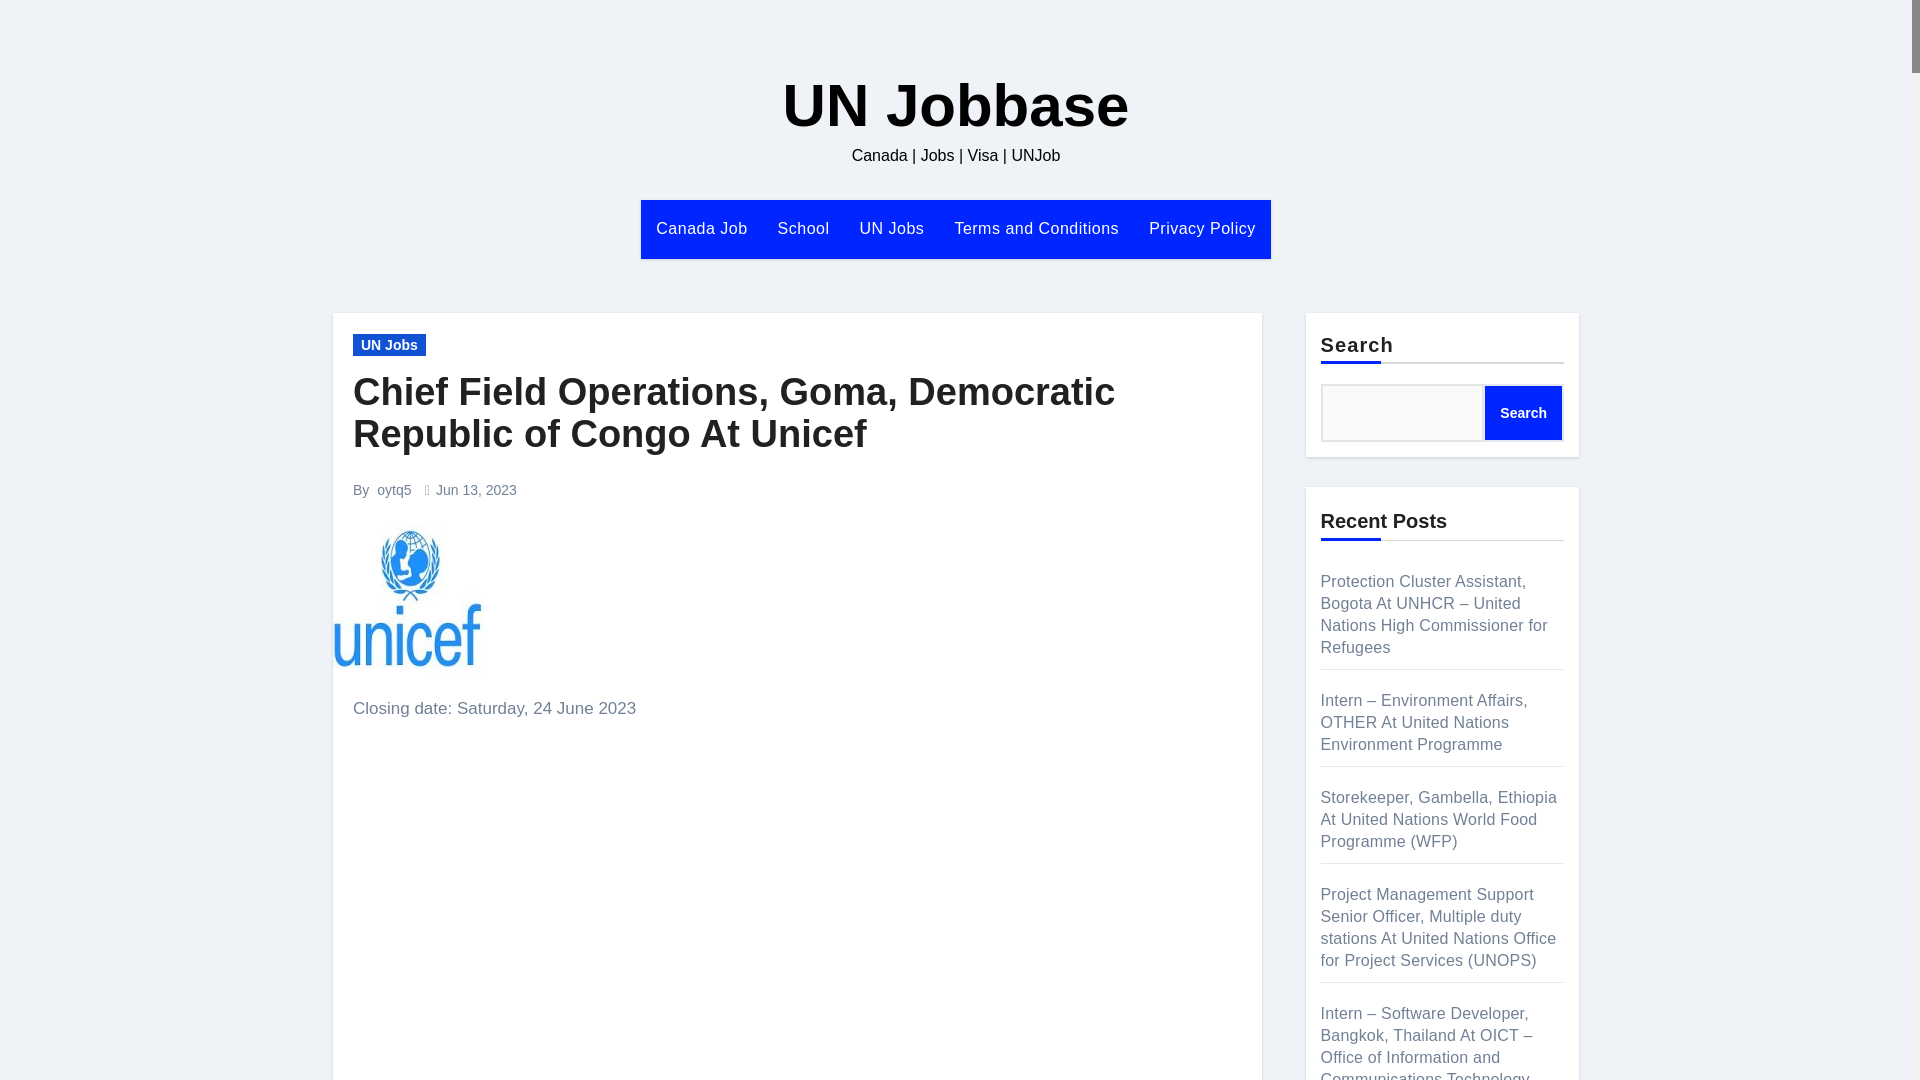 The image size is (1920, 1080). What do you see at coordinates (390, 344) in the screenshot?
I see `UN Jobs` at bounding box center [390, 344].